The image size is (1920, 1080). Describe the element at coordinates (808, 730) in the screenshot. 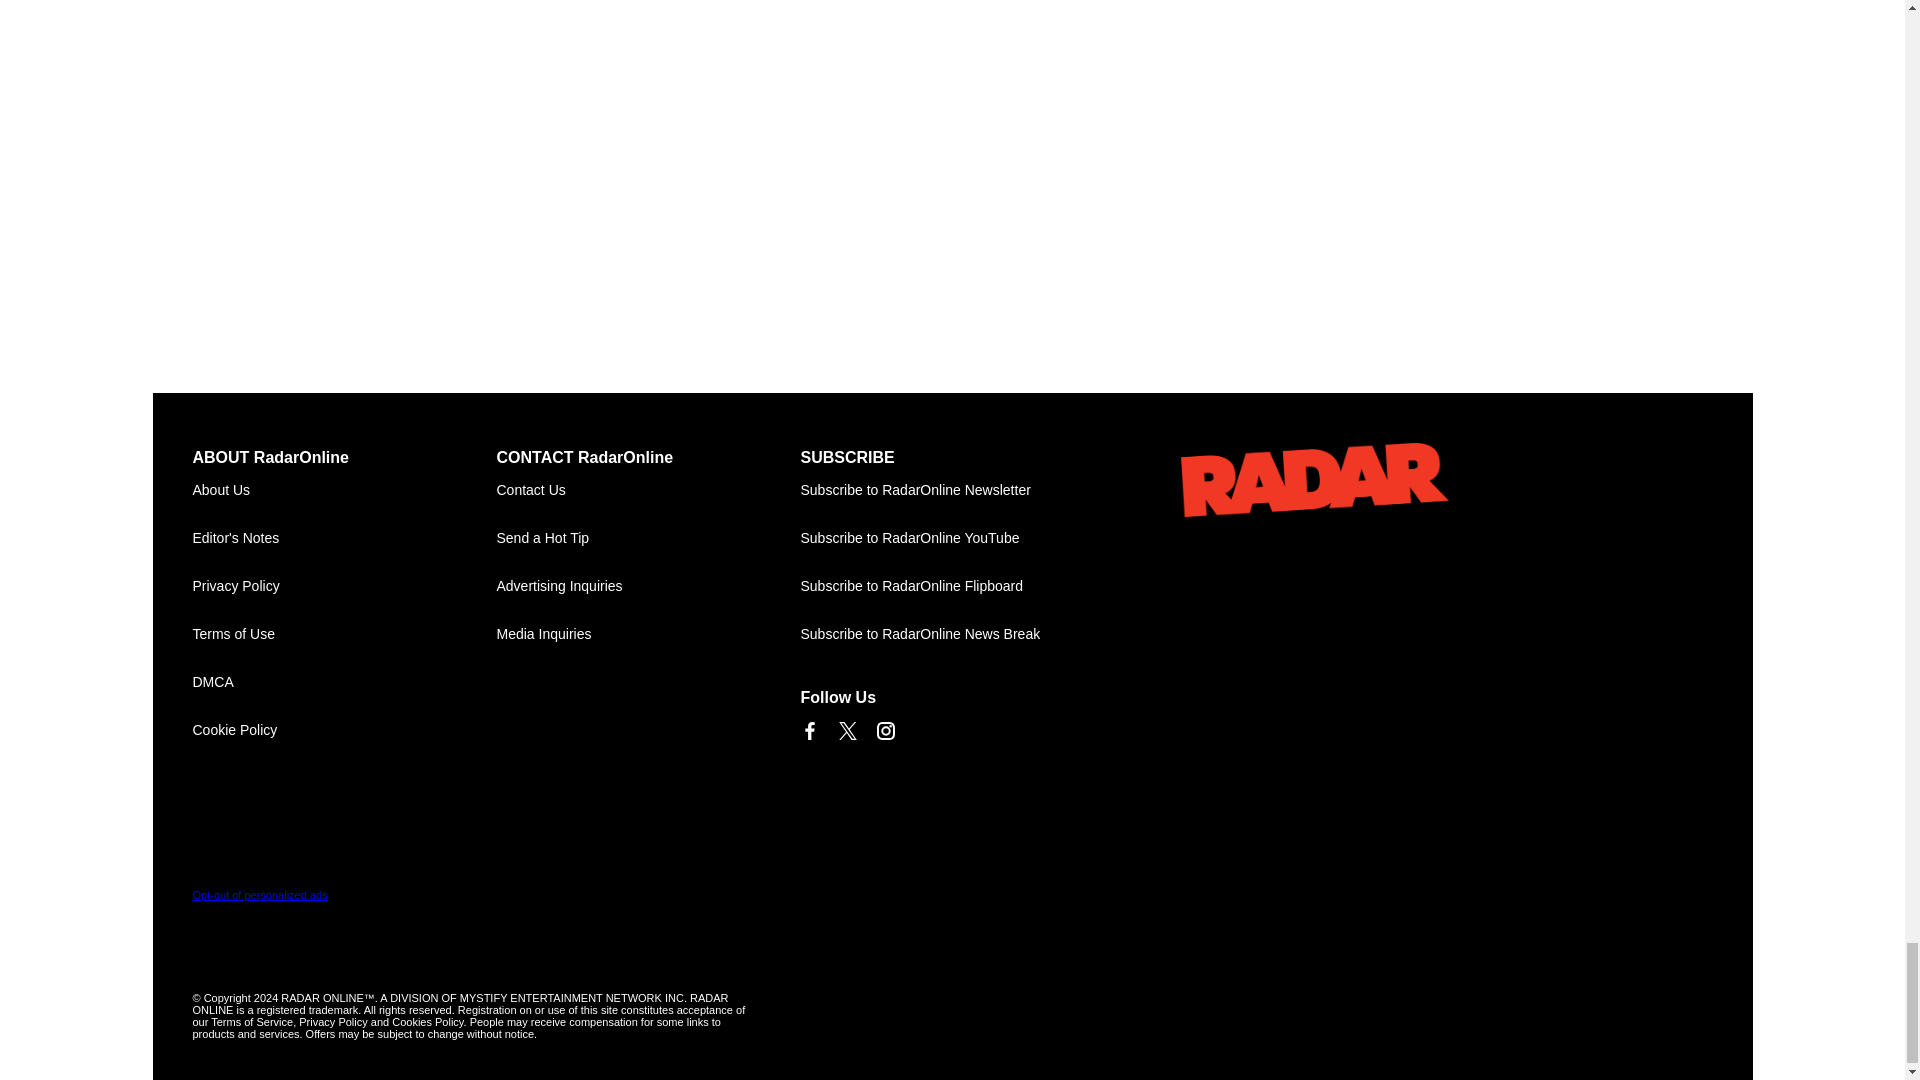

I see `Link to Facebook` at that location.